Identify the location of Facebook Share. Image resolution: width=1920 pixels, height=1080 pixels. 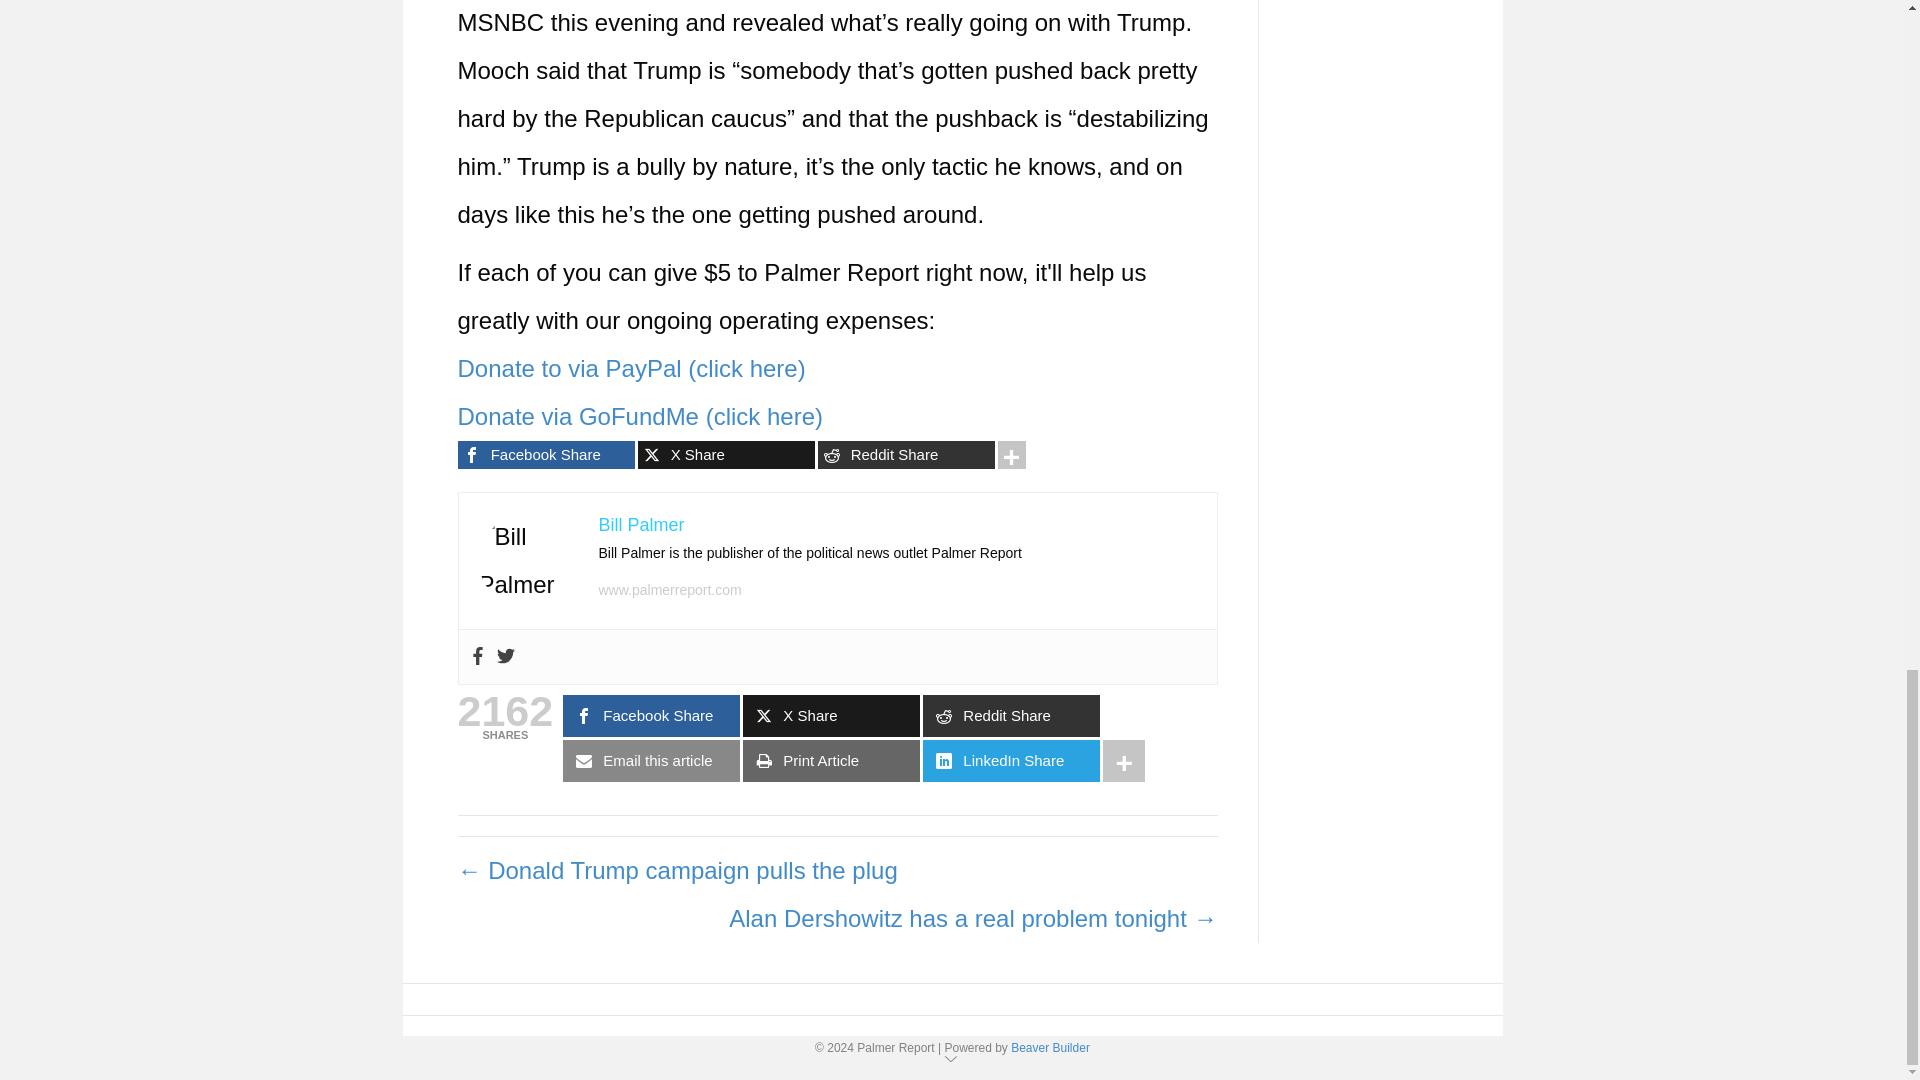
(546, 454).